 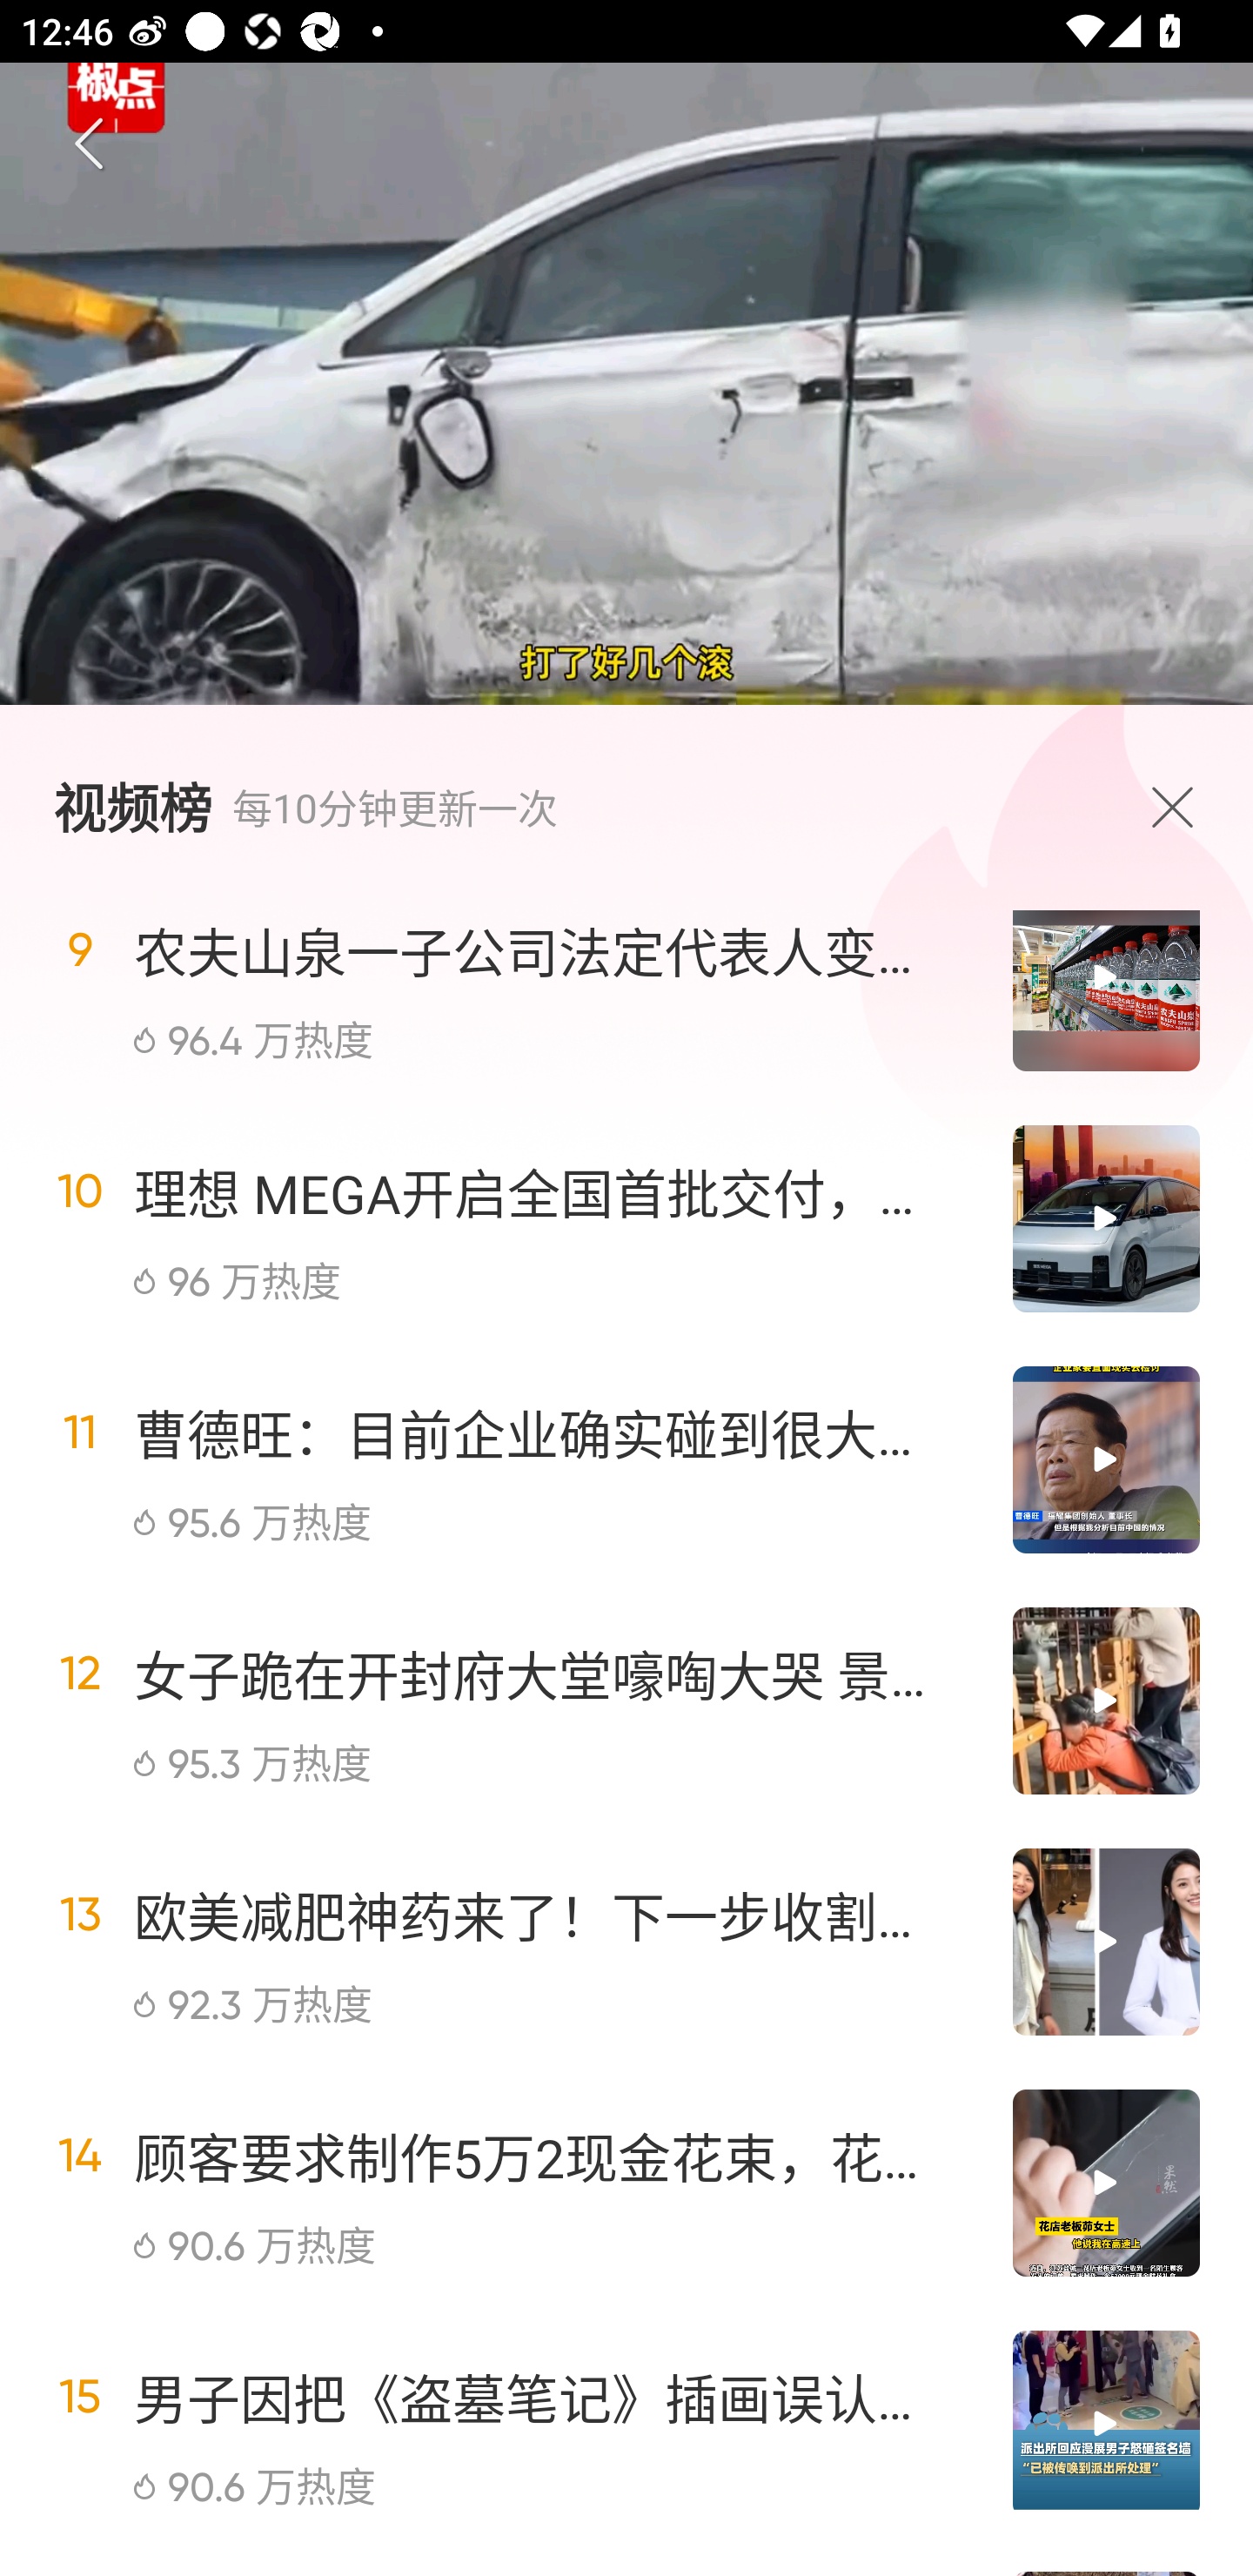 I want to click on 10 理想 MEGA开启全国首批交付，有谁今天提车了？ 96 万热度, so click(x=626, y=1218).